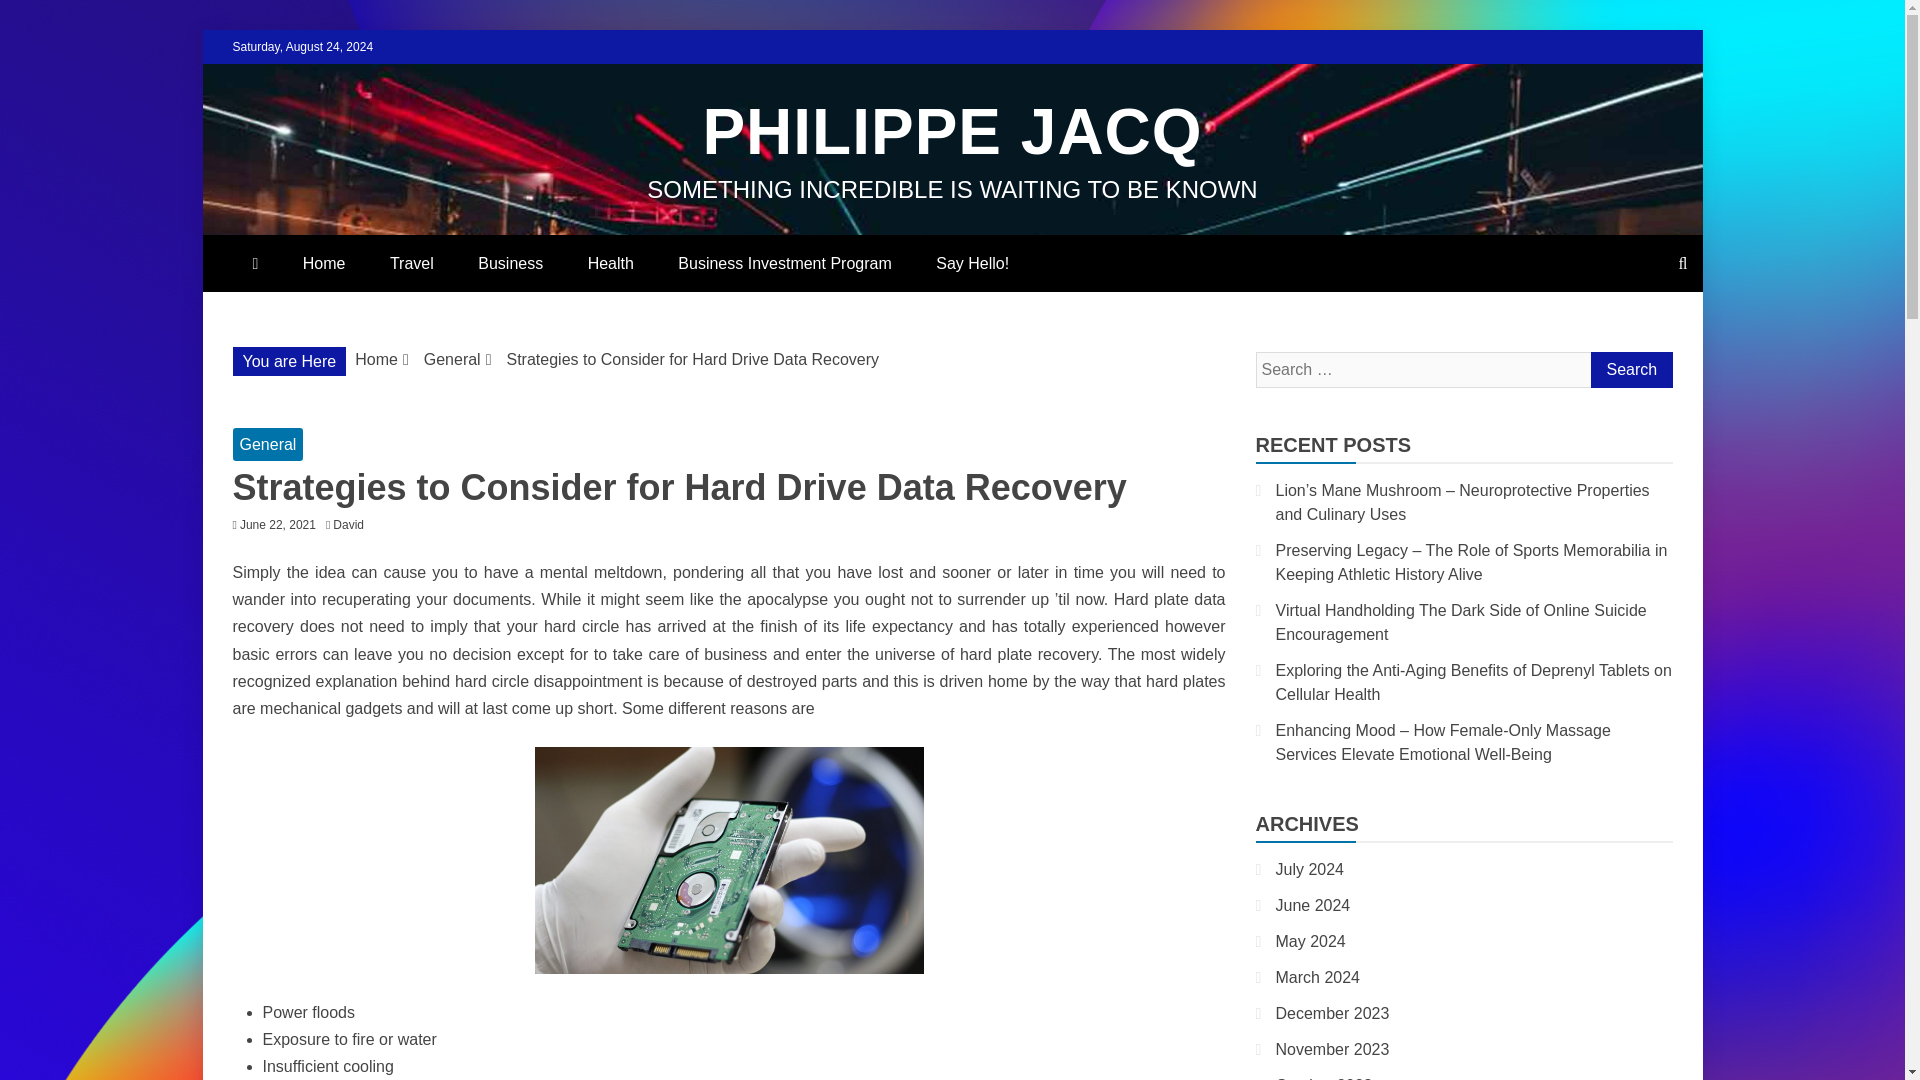 This screenshot has height=1080, width=1920. I want to click on Home, so click(376, 360).